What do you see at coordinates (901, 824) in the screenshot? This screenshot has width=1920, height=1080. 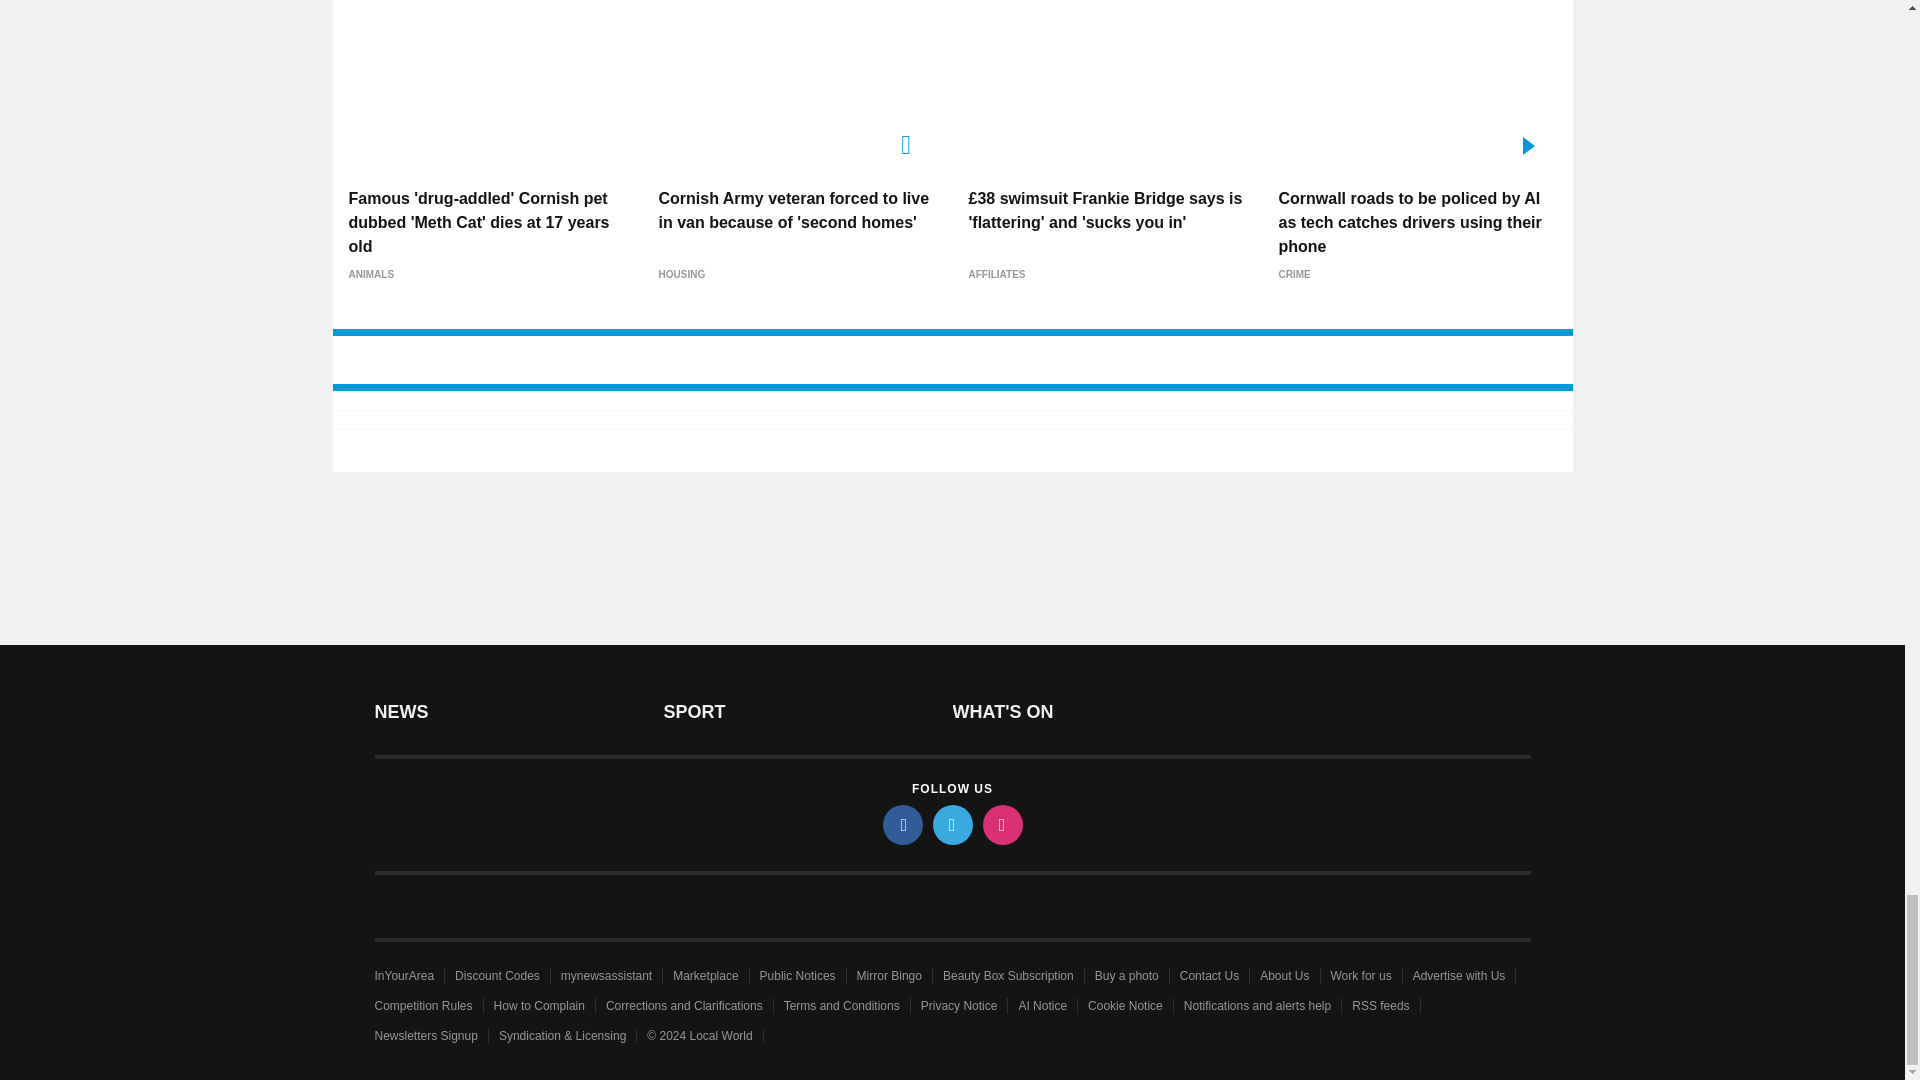 I see `facebook` at bounding box center [901, 824].